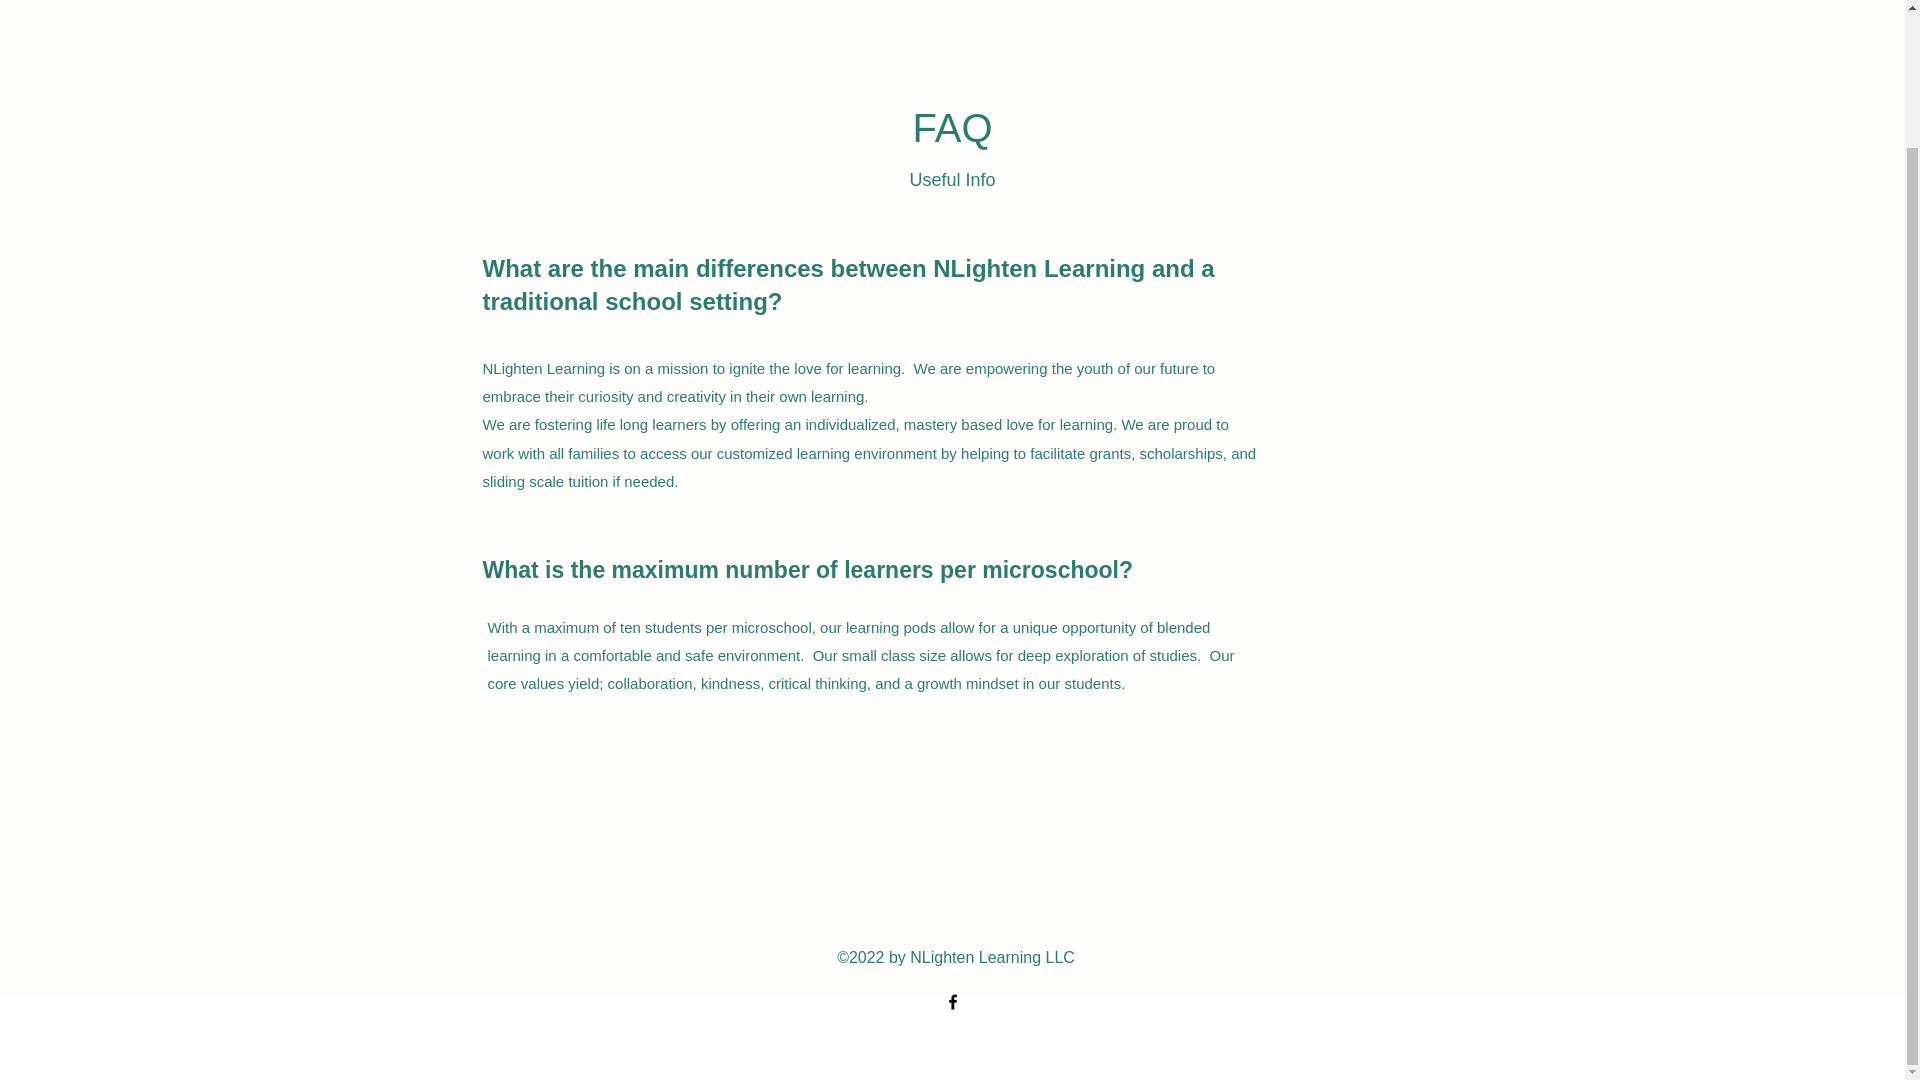 This screenshot has width=1920, height=1080. Describe the element at coordinates (1000, 0) in the screenshot. I see `Contact` at that location.